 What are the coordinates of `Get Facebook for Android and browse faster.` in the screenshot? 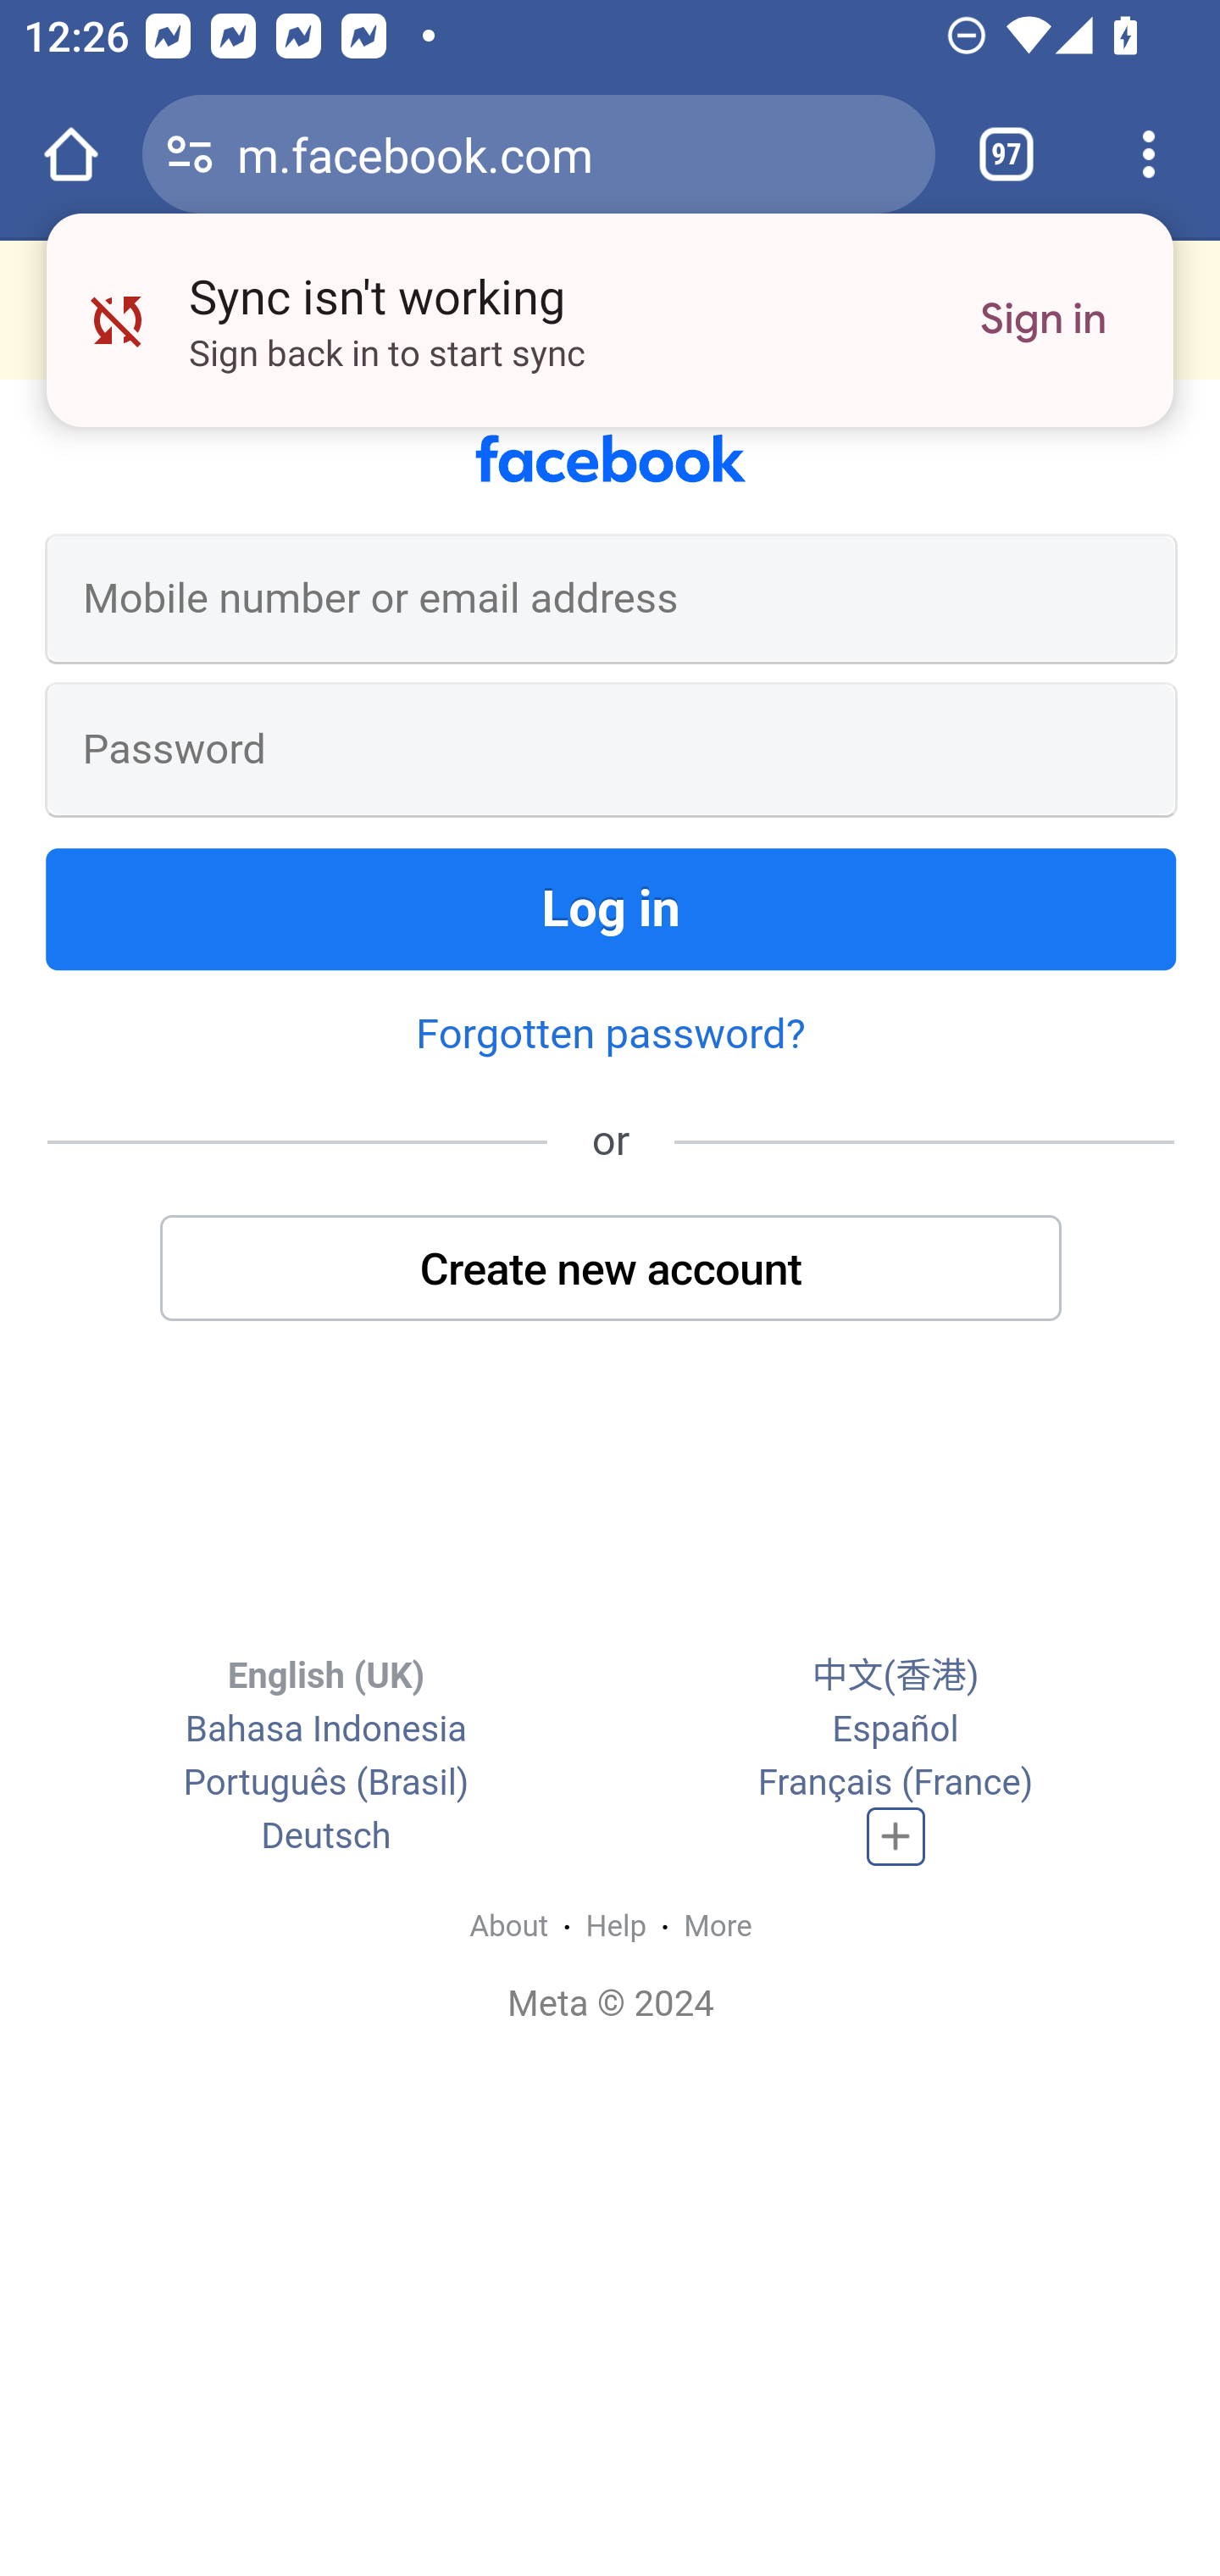 It's located at (610, 308).